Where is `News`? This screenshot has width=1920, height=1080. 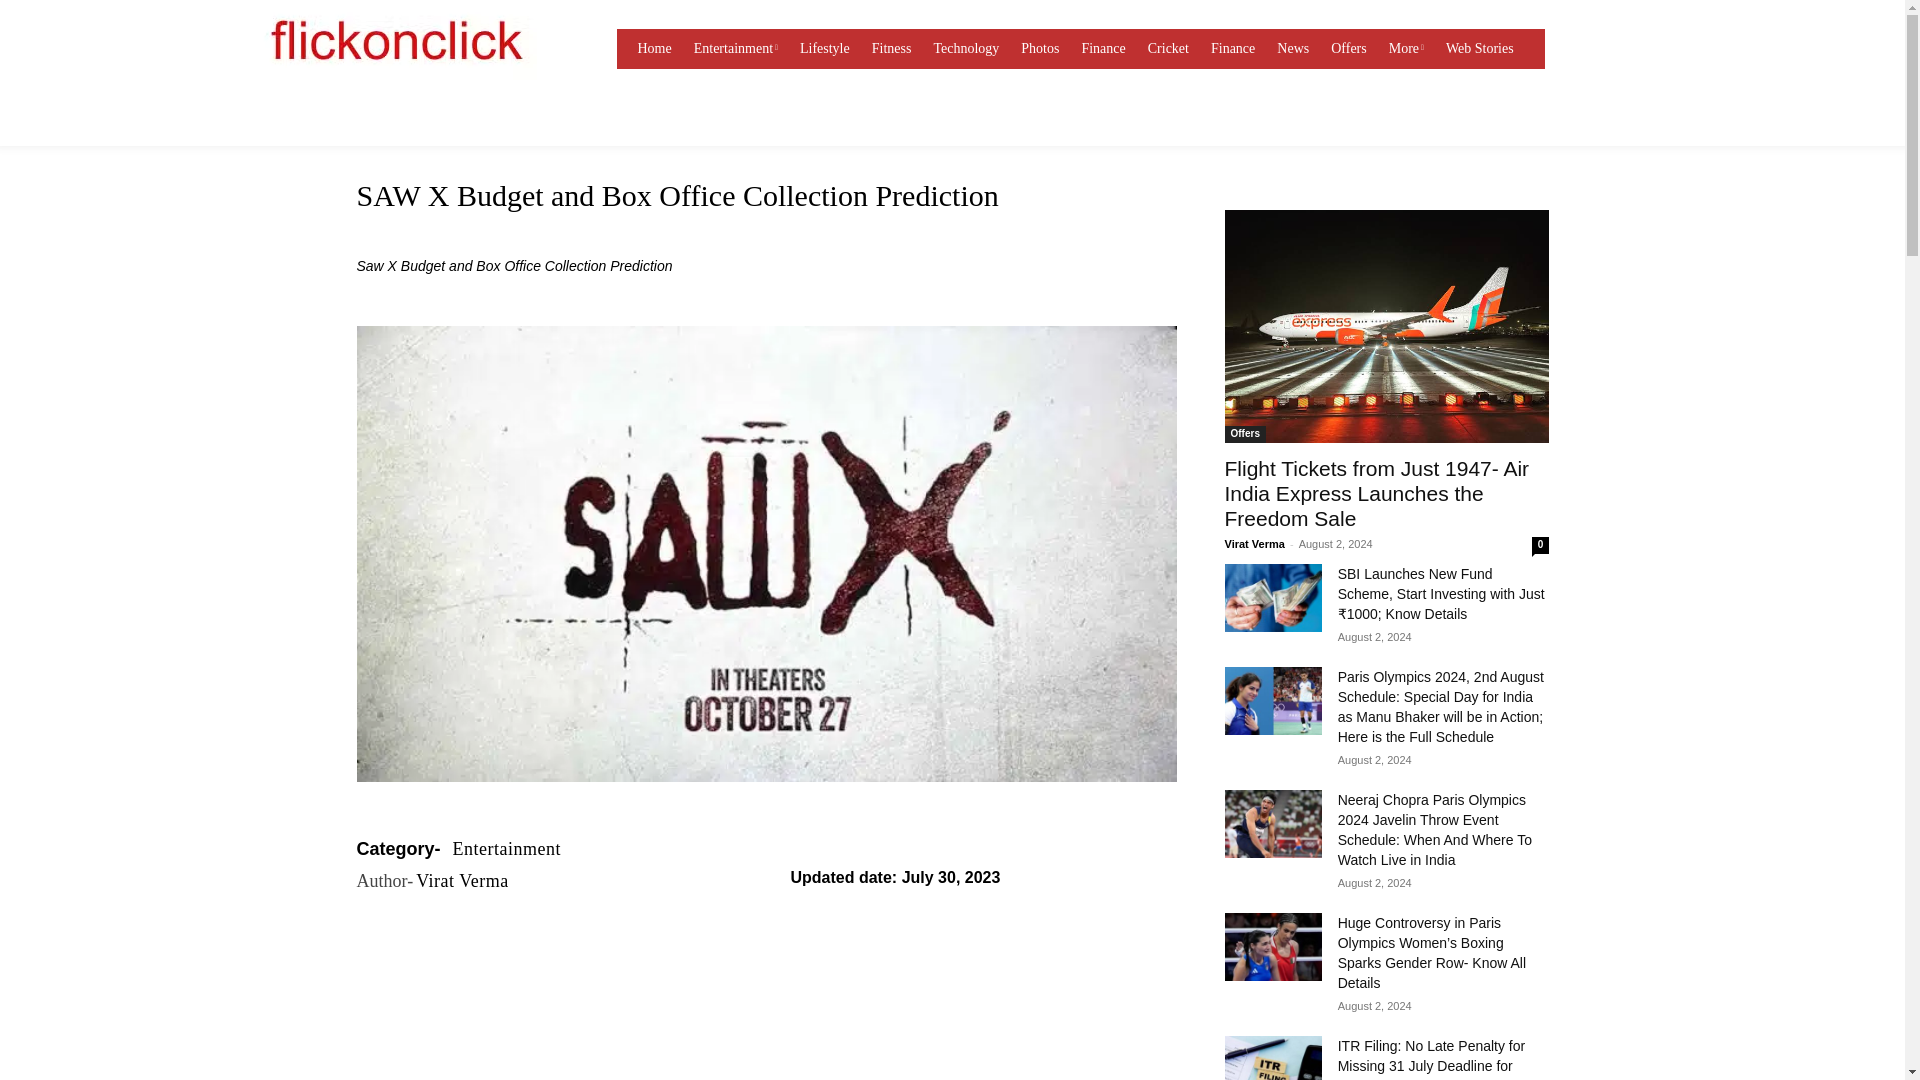
News is located at coordinates (1293, 49).